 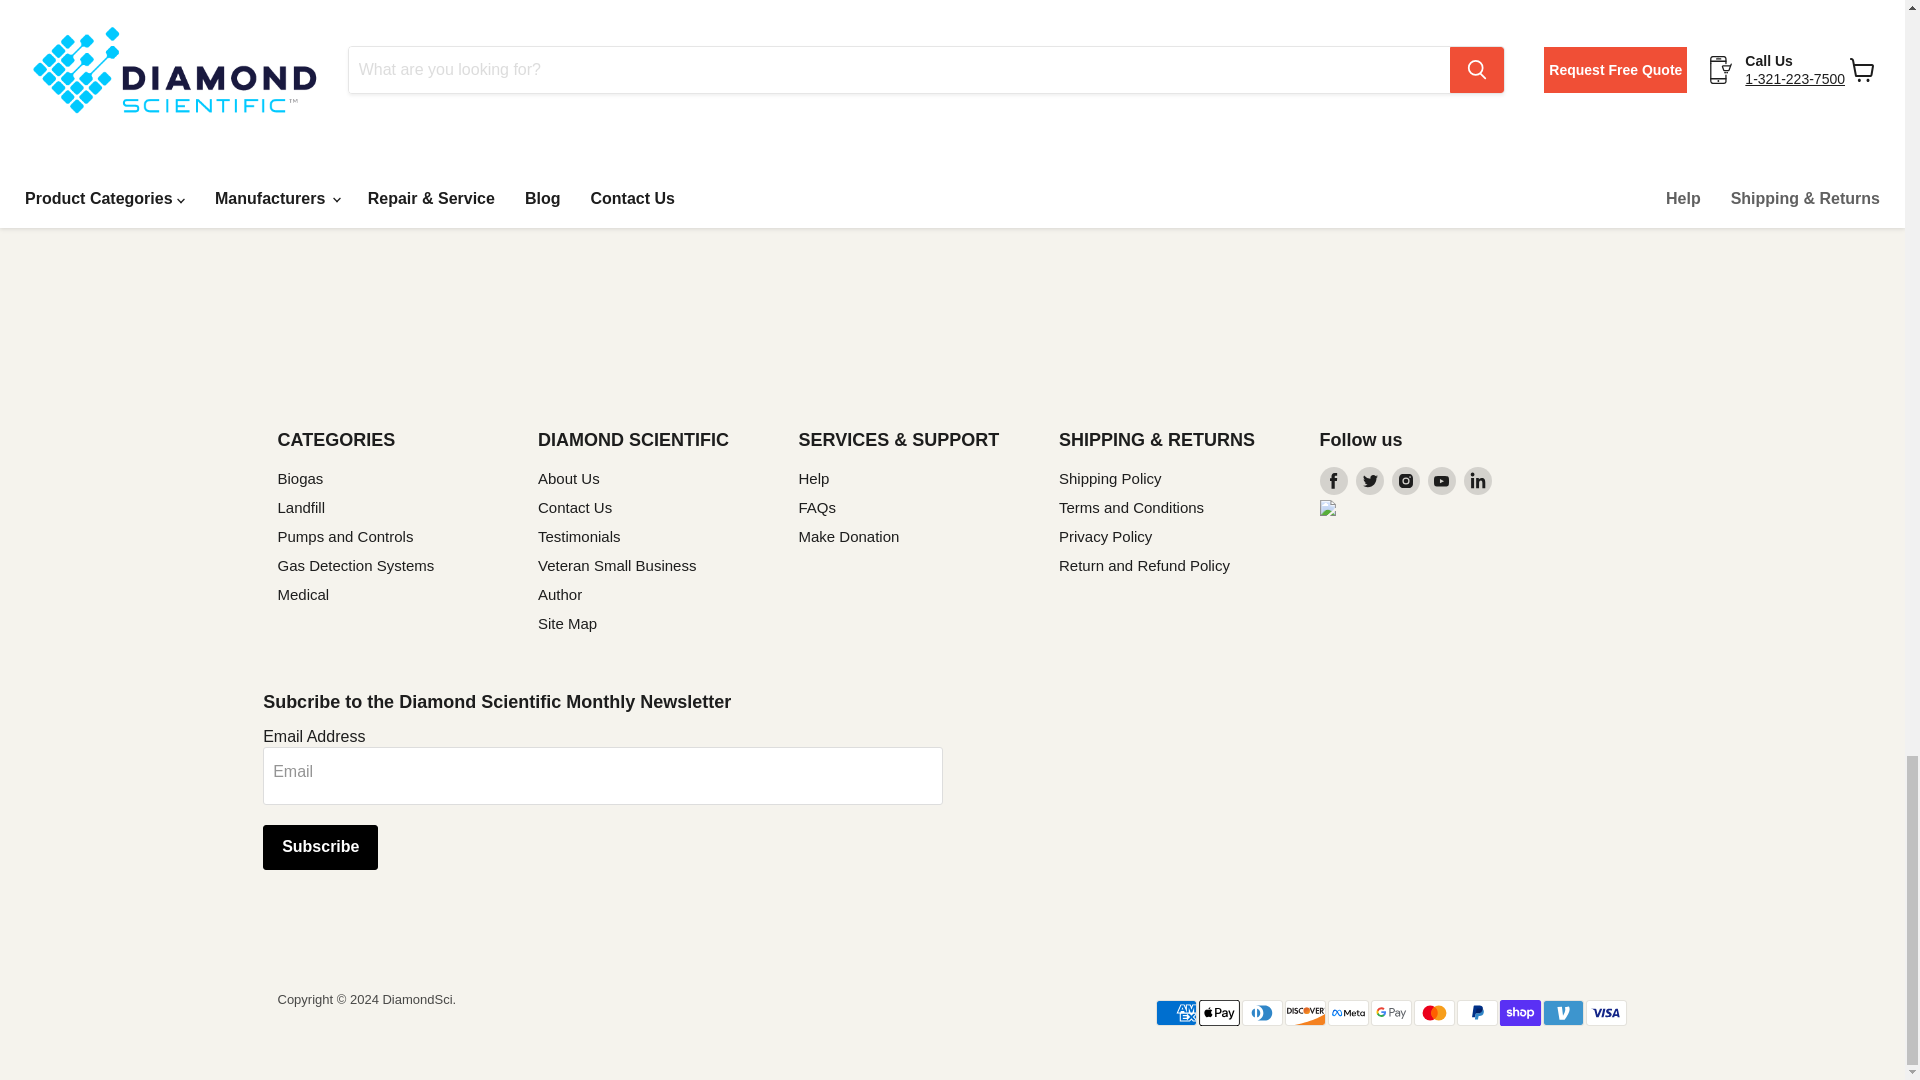 I want to click on Youtube, so click(x=1442, y=480).